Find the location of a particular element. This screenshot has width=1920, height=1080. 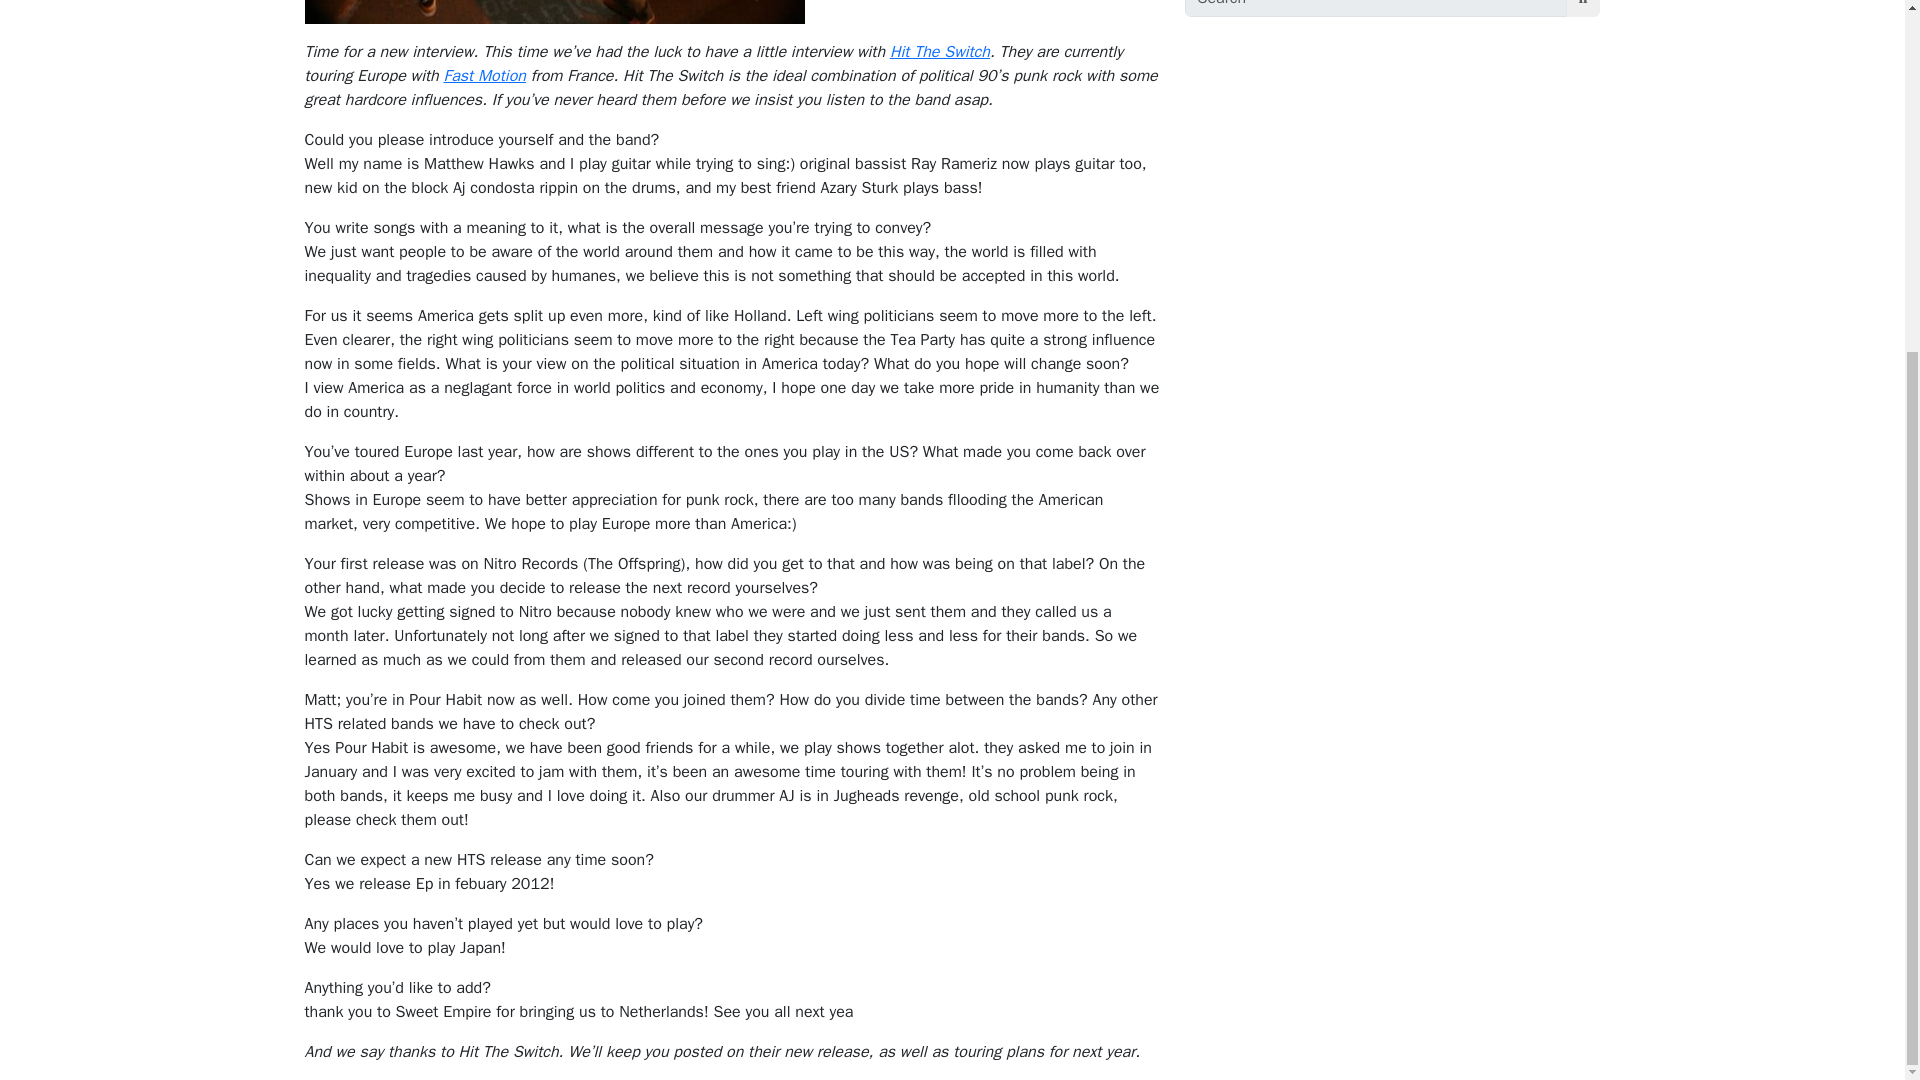

Hit The Switch is located at coordinates (940, 52).